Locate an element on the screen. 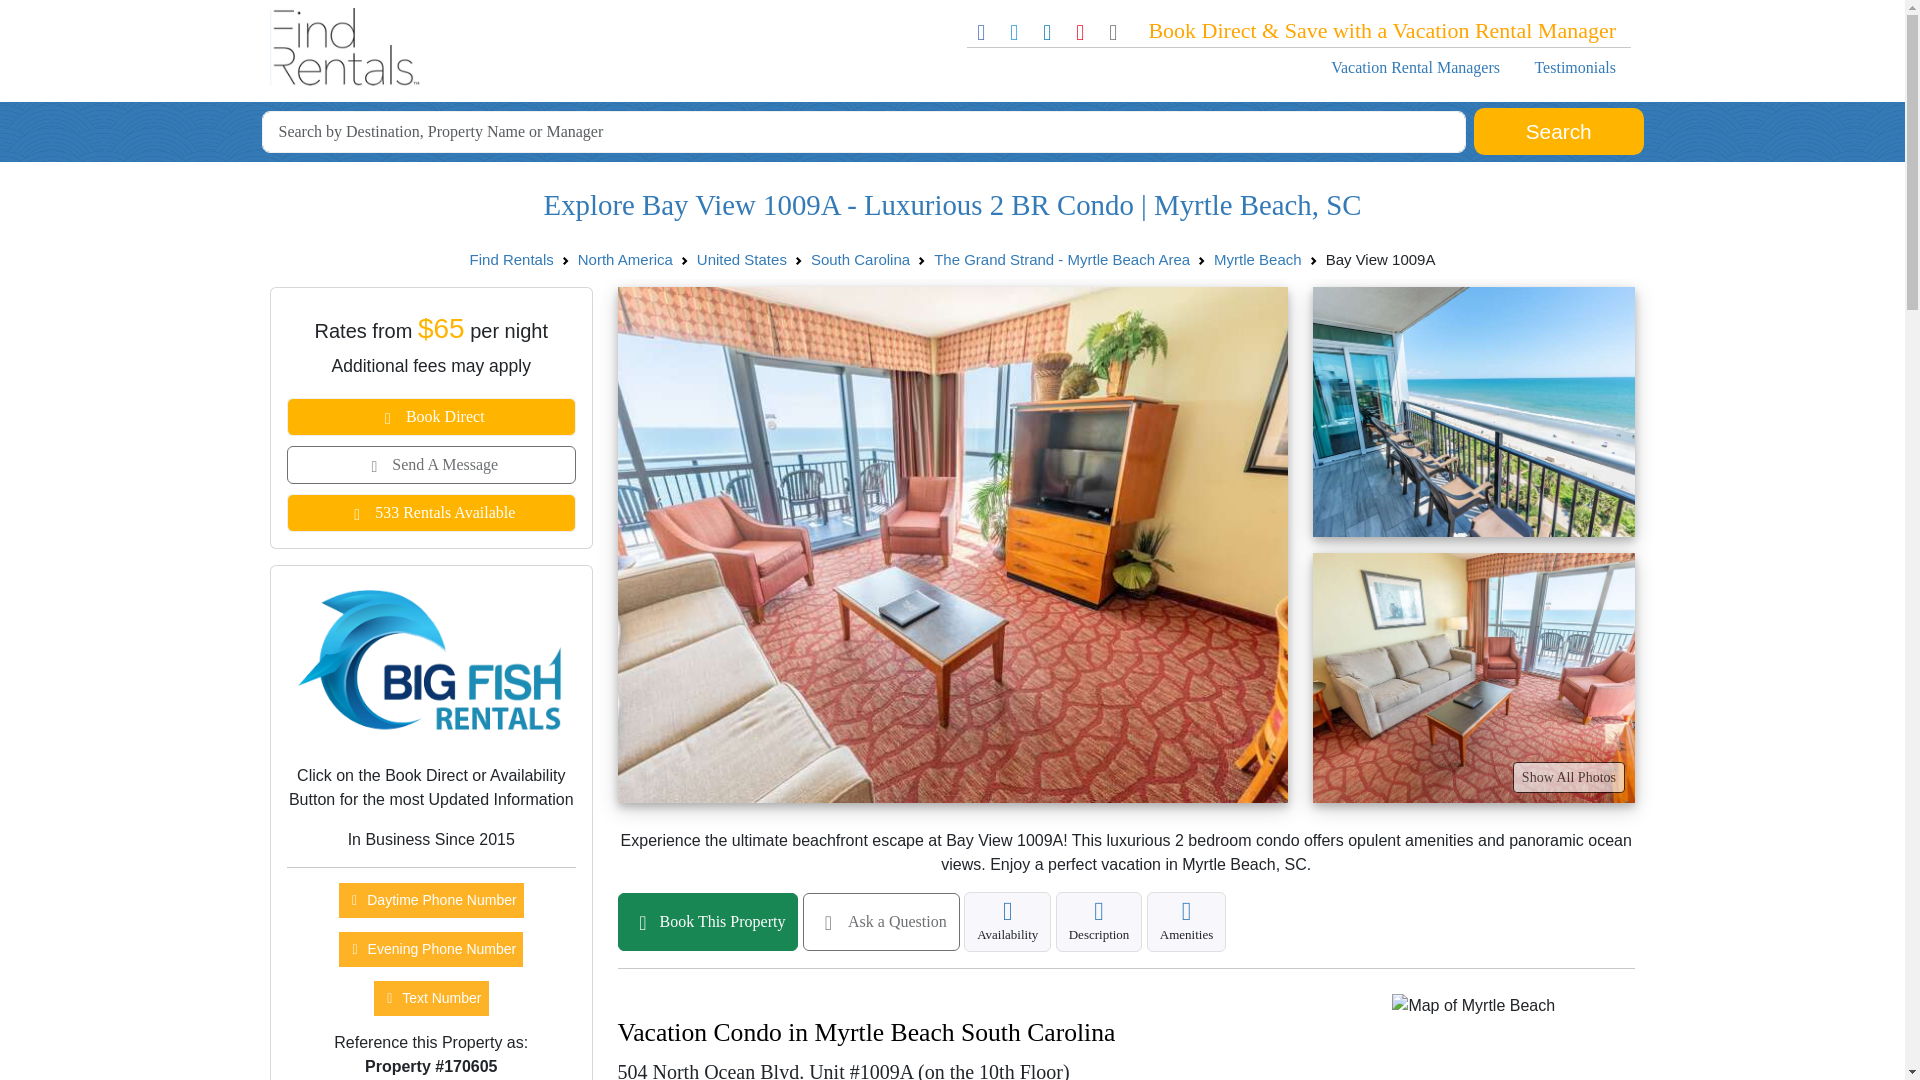 This screenshot has width=1920, height=1080. Show All Photos is located at coordinates (1568, 777).